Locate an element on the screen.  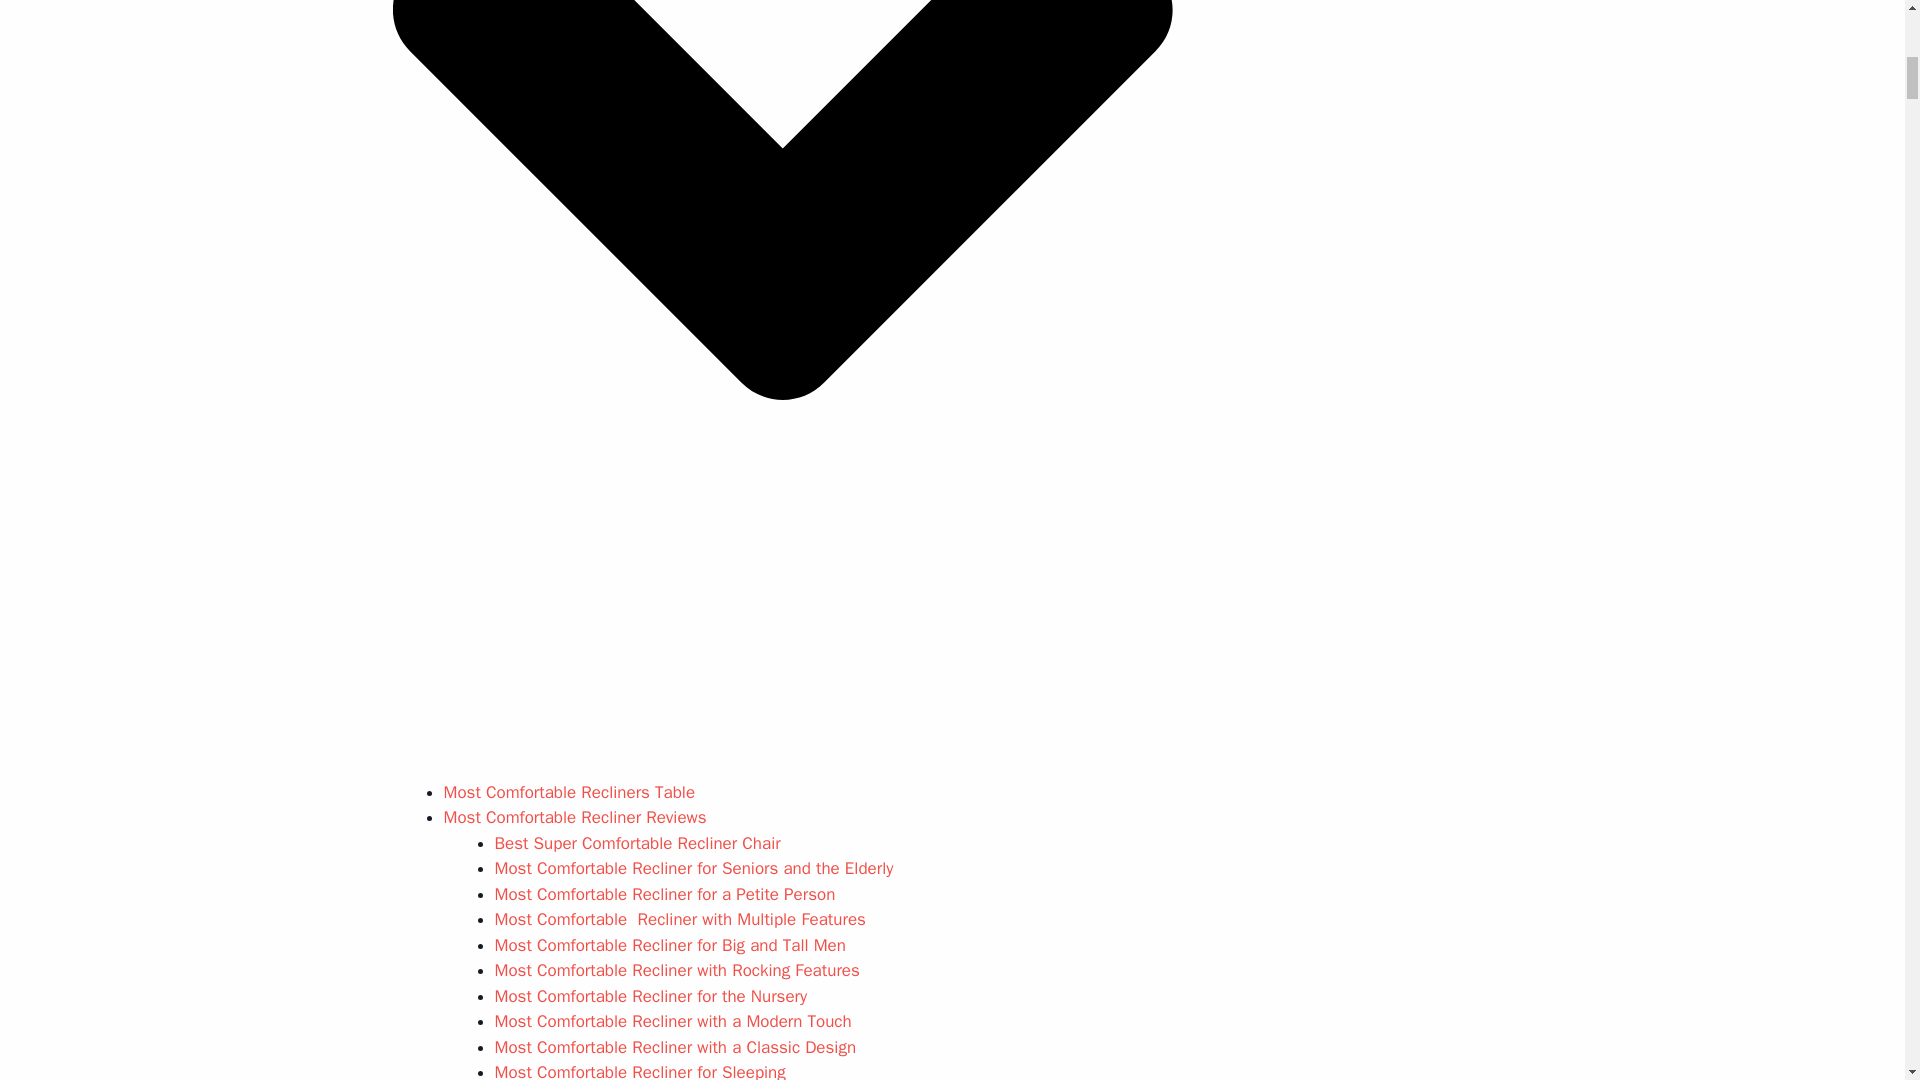
Most Comfortable Recliners Table is located at coordinates (569, 792).